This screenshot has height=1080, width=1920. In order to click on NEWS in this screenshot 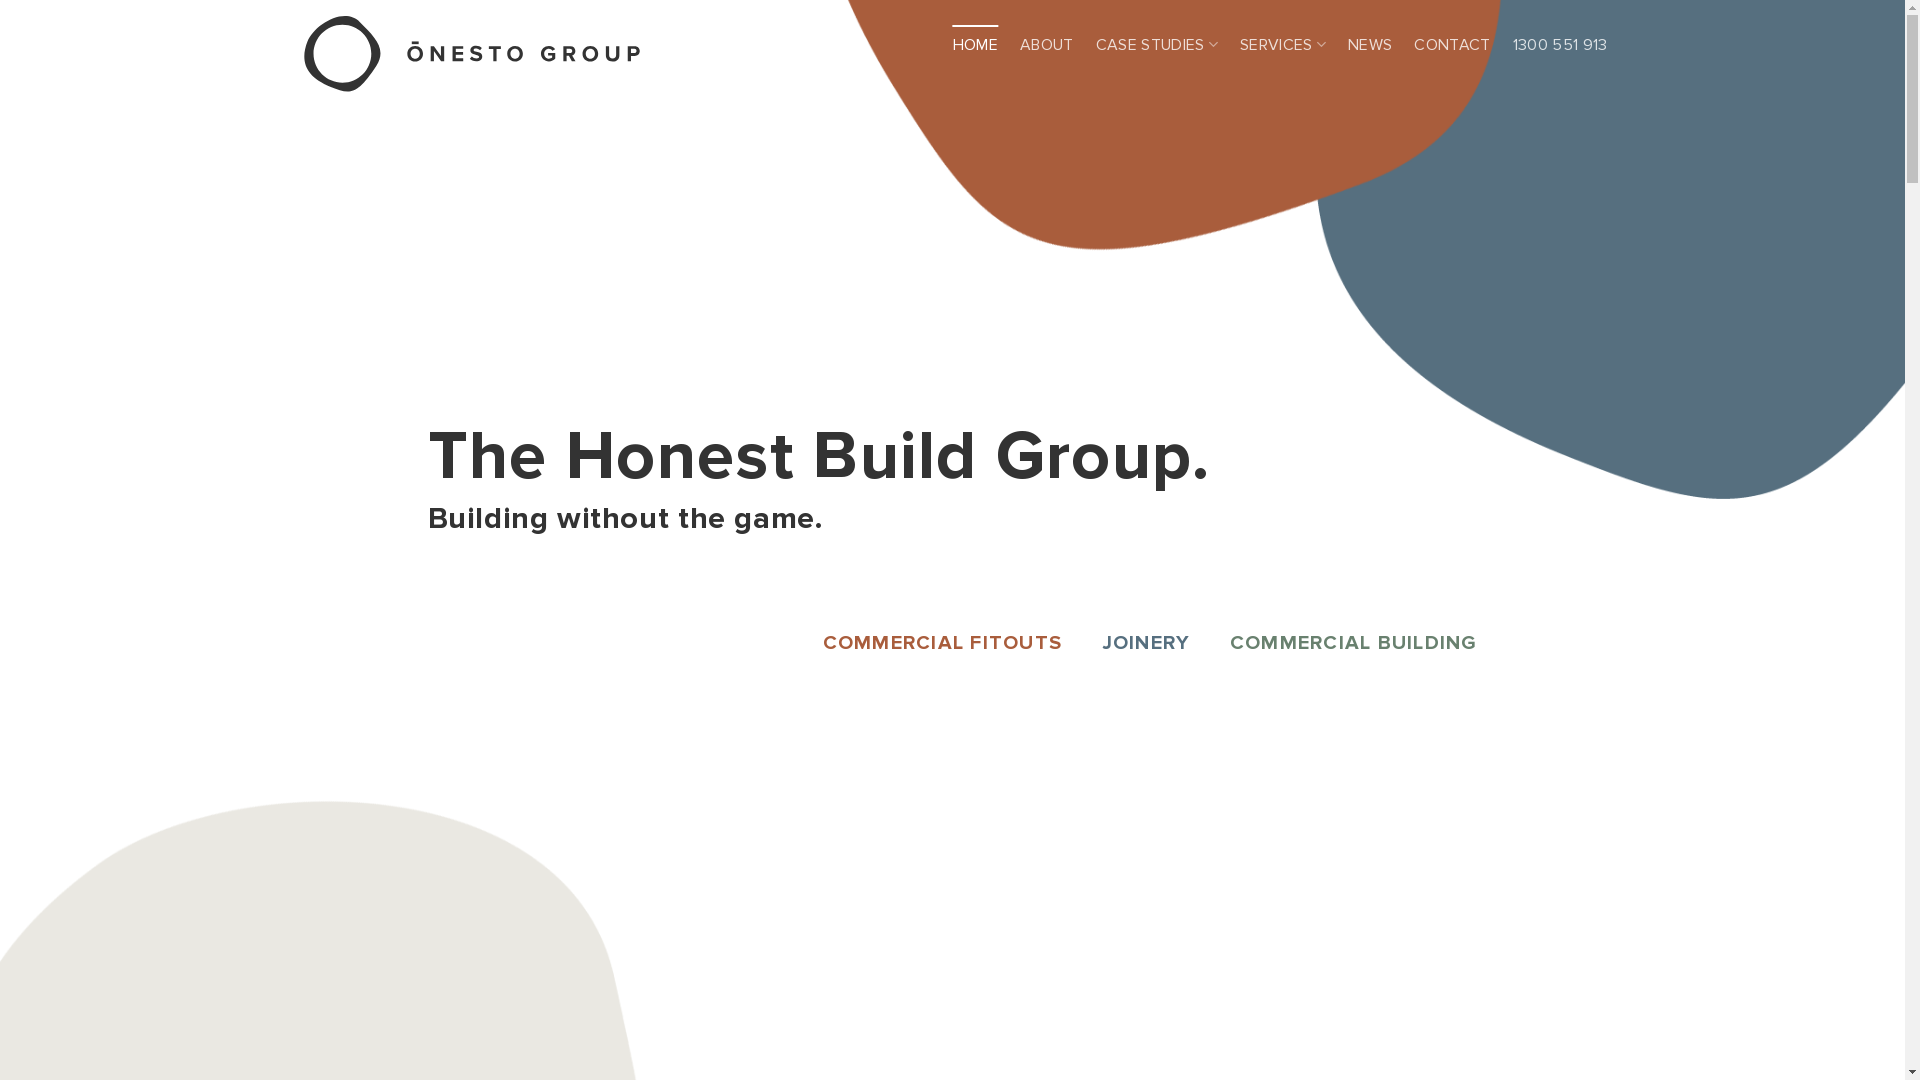, I will do `click(1370, 45)`.